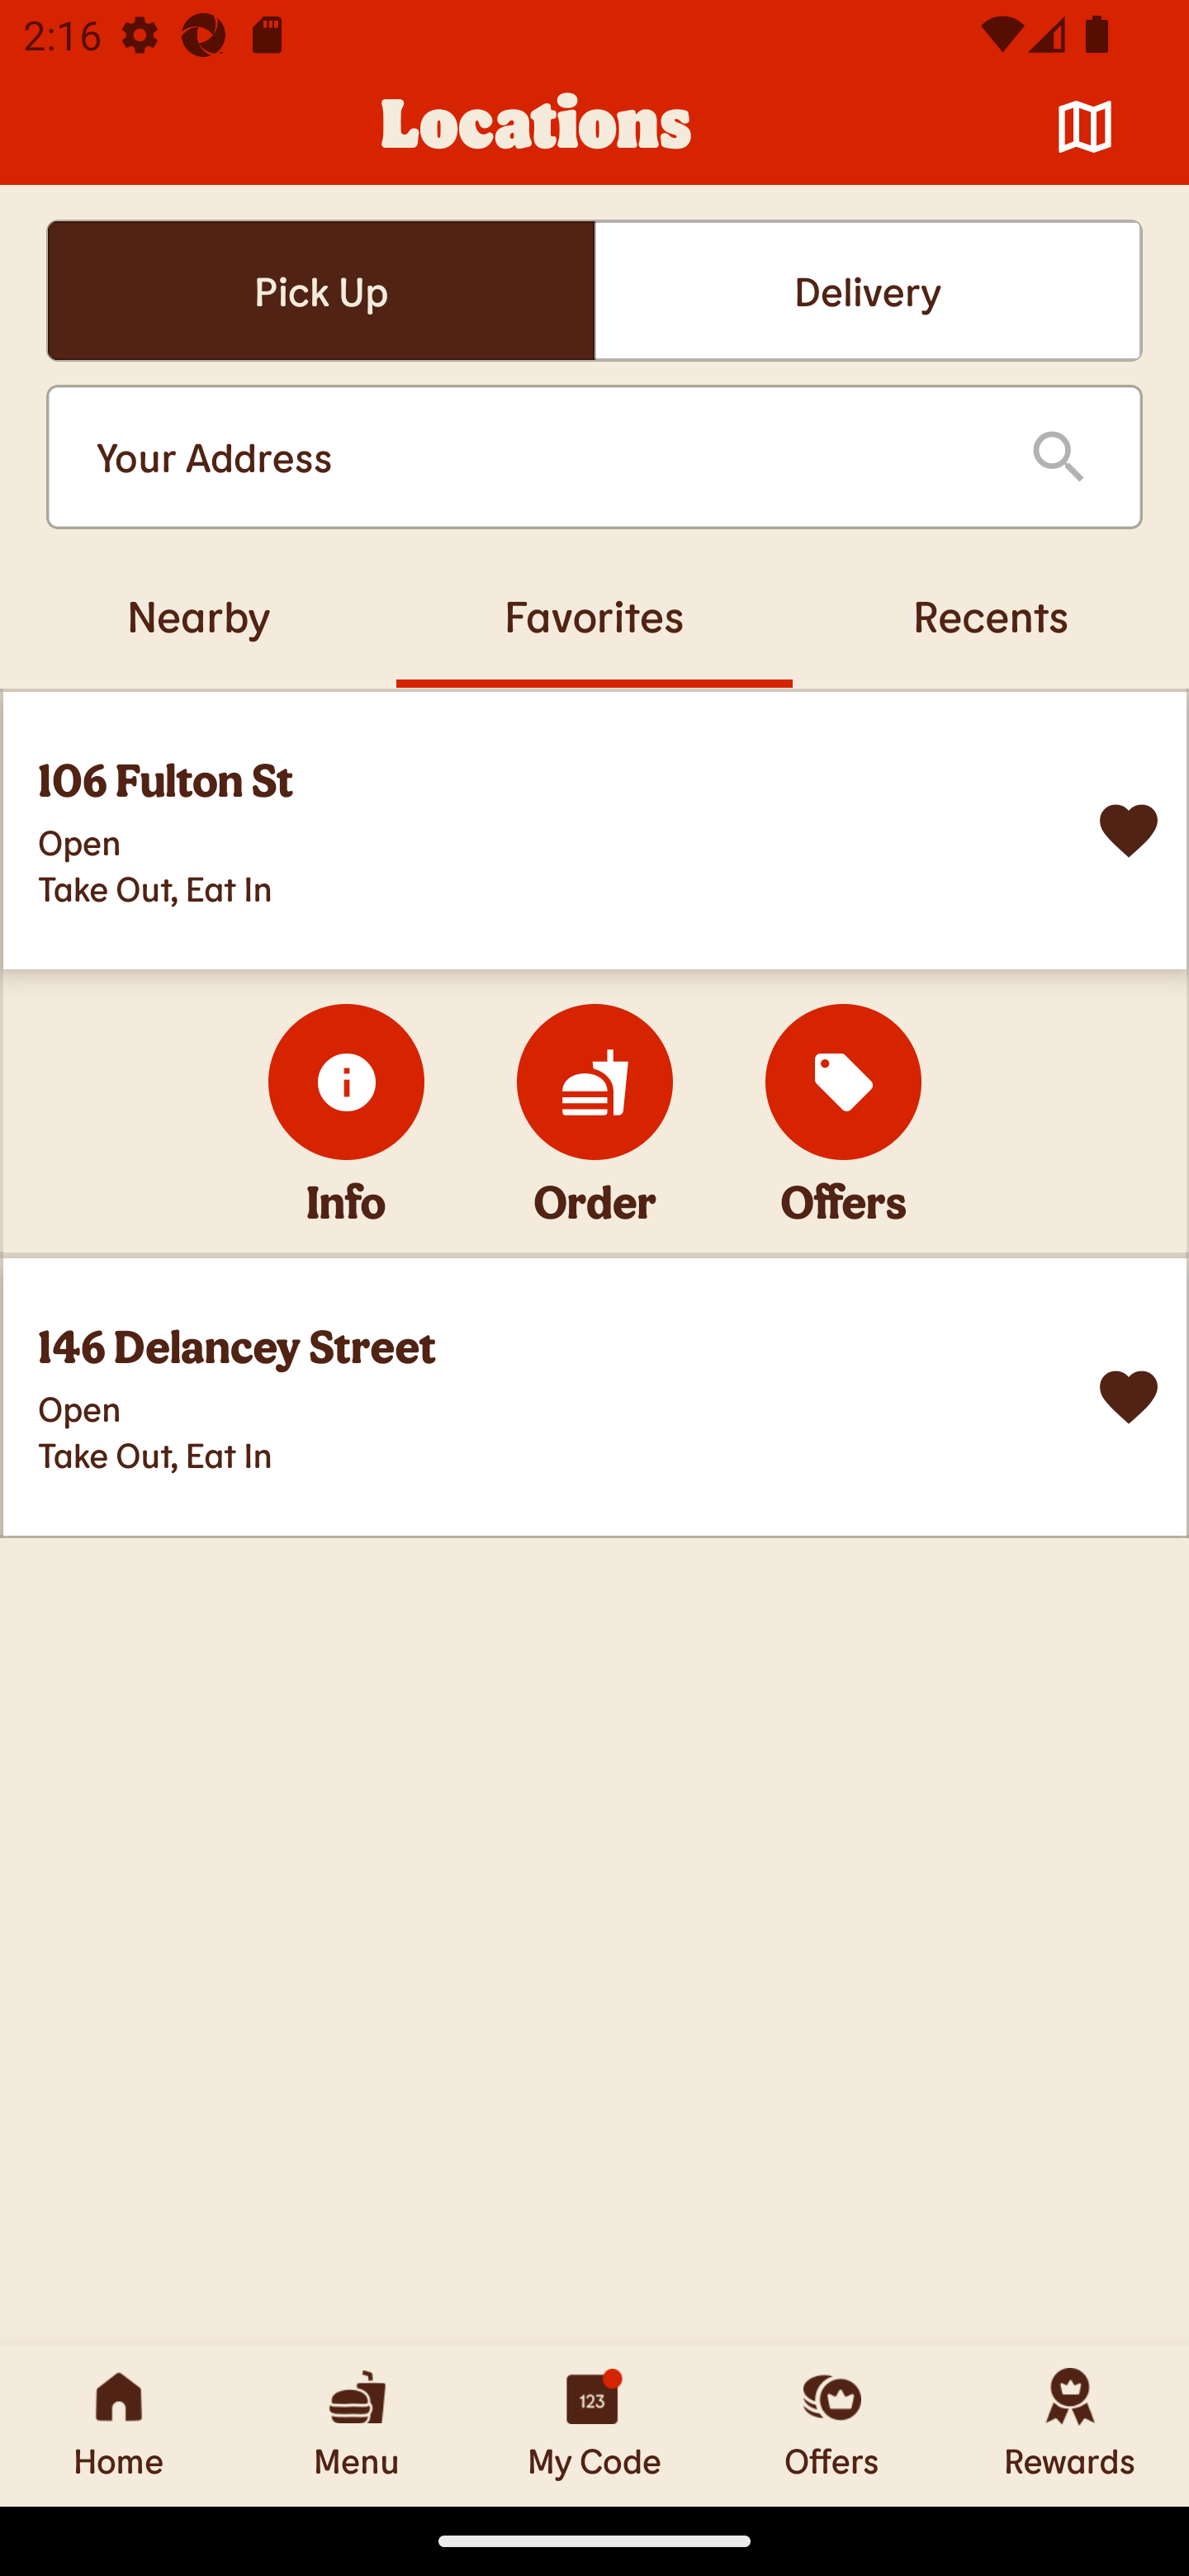 Image resolution: width=1189 pixels, height=2576 pixels. What do you see at coordinates (537, 127) in the screenshot?
I see `Locations` at bounding box center [537, 127].